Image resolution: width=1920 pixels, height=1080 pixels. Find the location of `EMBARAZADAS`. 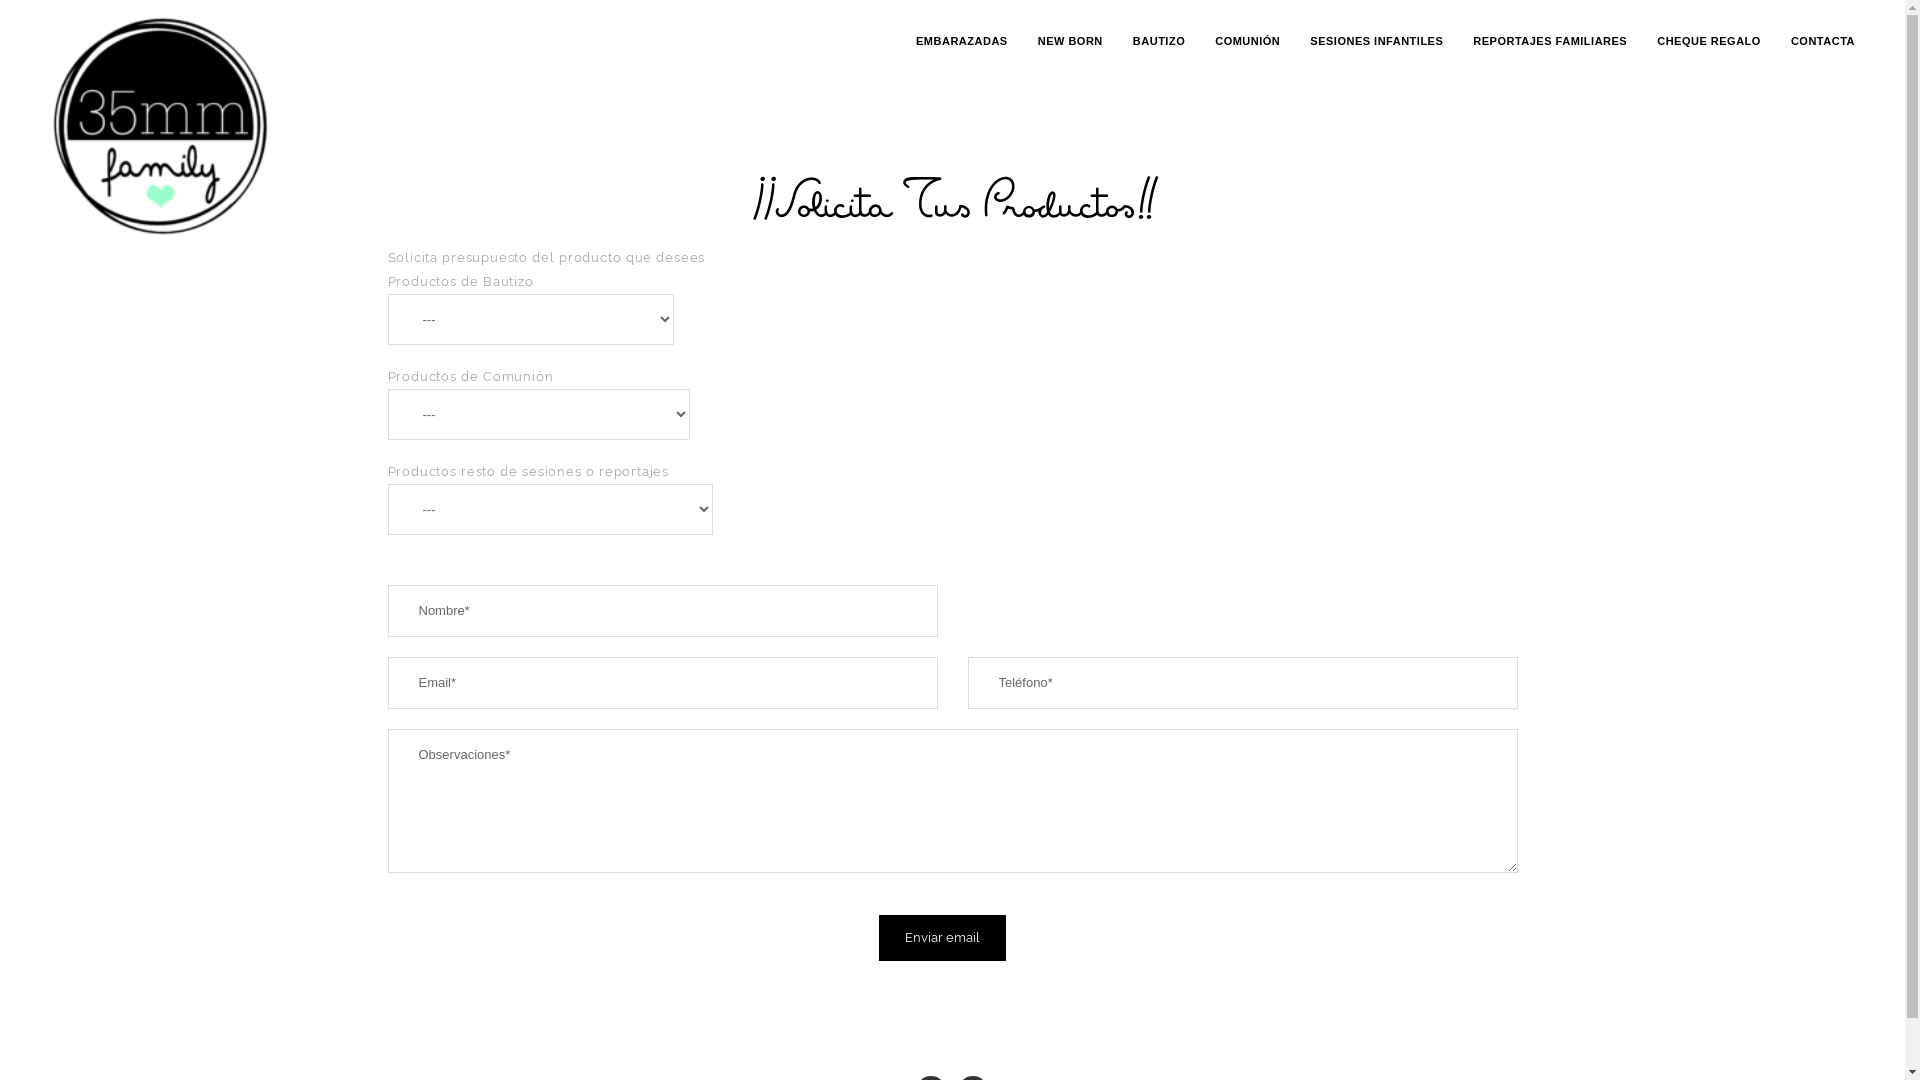

EMBARAZADAS is located at coordinates (962, 41).